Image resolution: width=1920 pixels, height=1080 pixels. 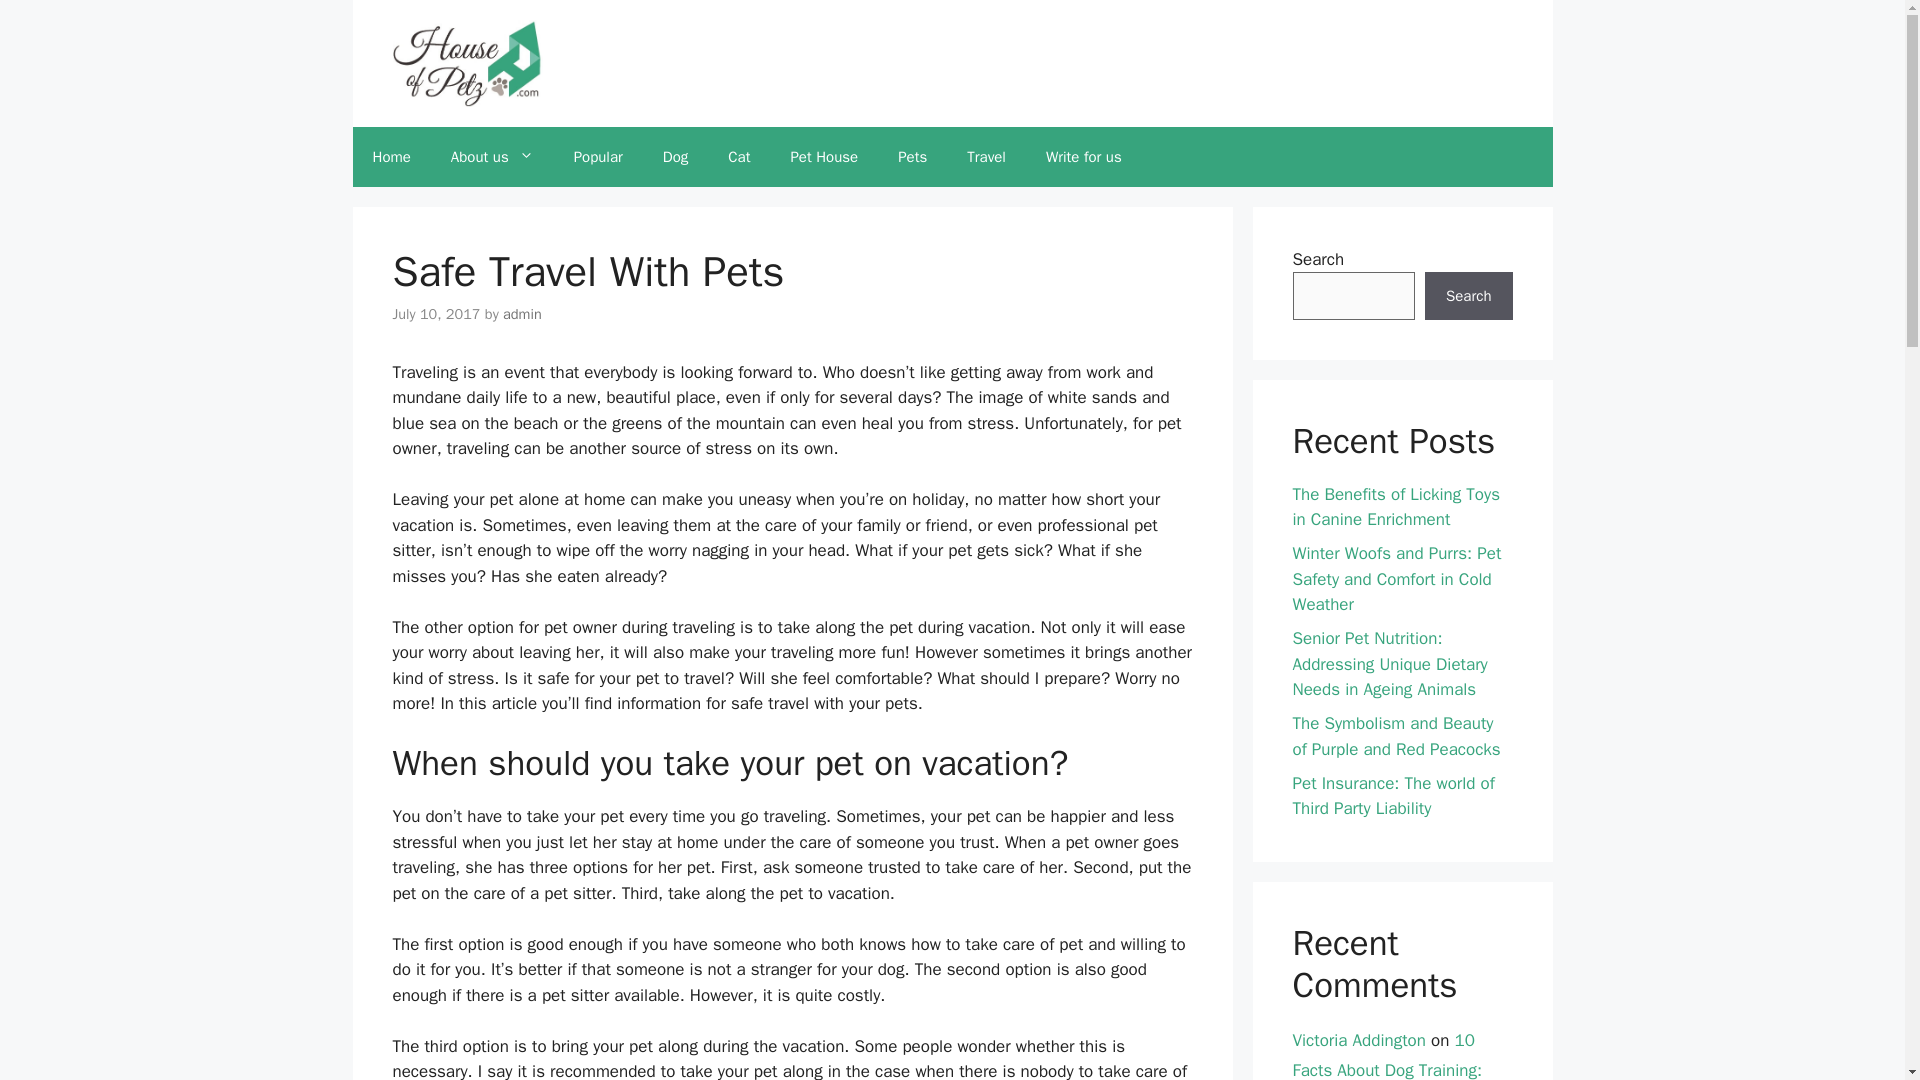 I want to click on About us, so click(x=492, y=156).